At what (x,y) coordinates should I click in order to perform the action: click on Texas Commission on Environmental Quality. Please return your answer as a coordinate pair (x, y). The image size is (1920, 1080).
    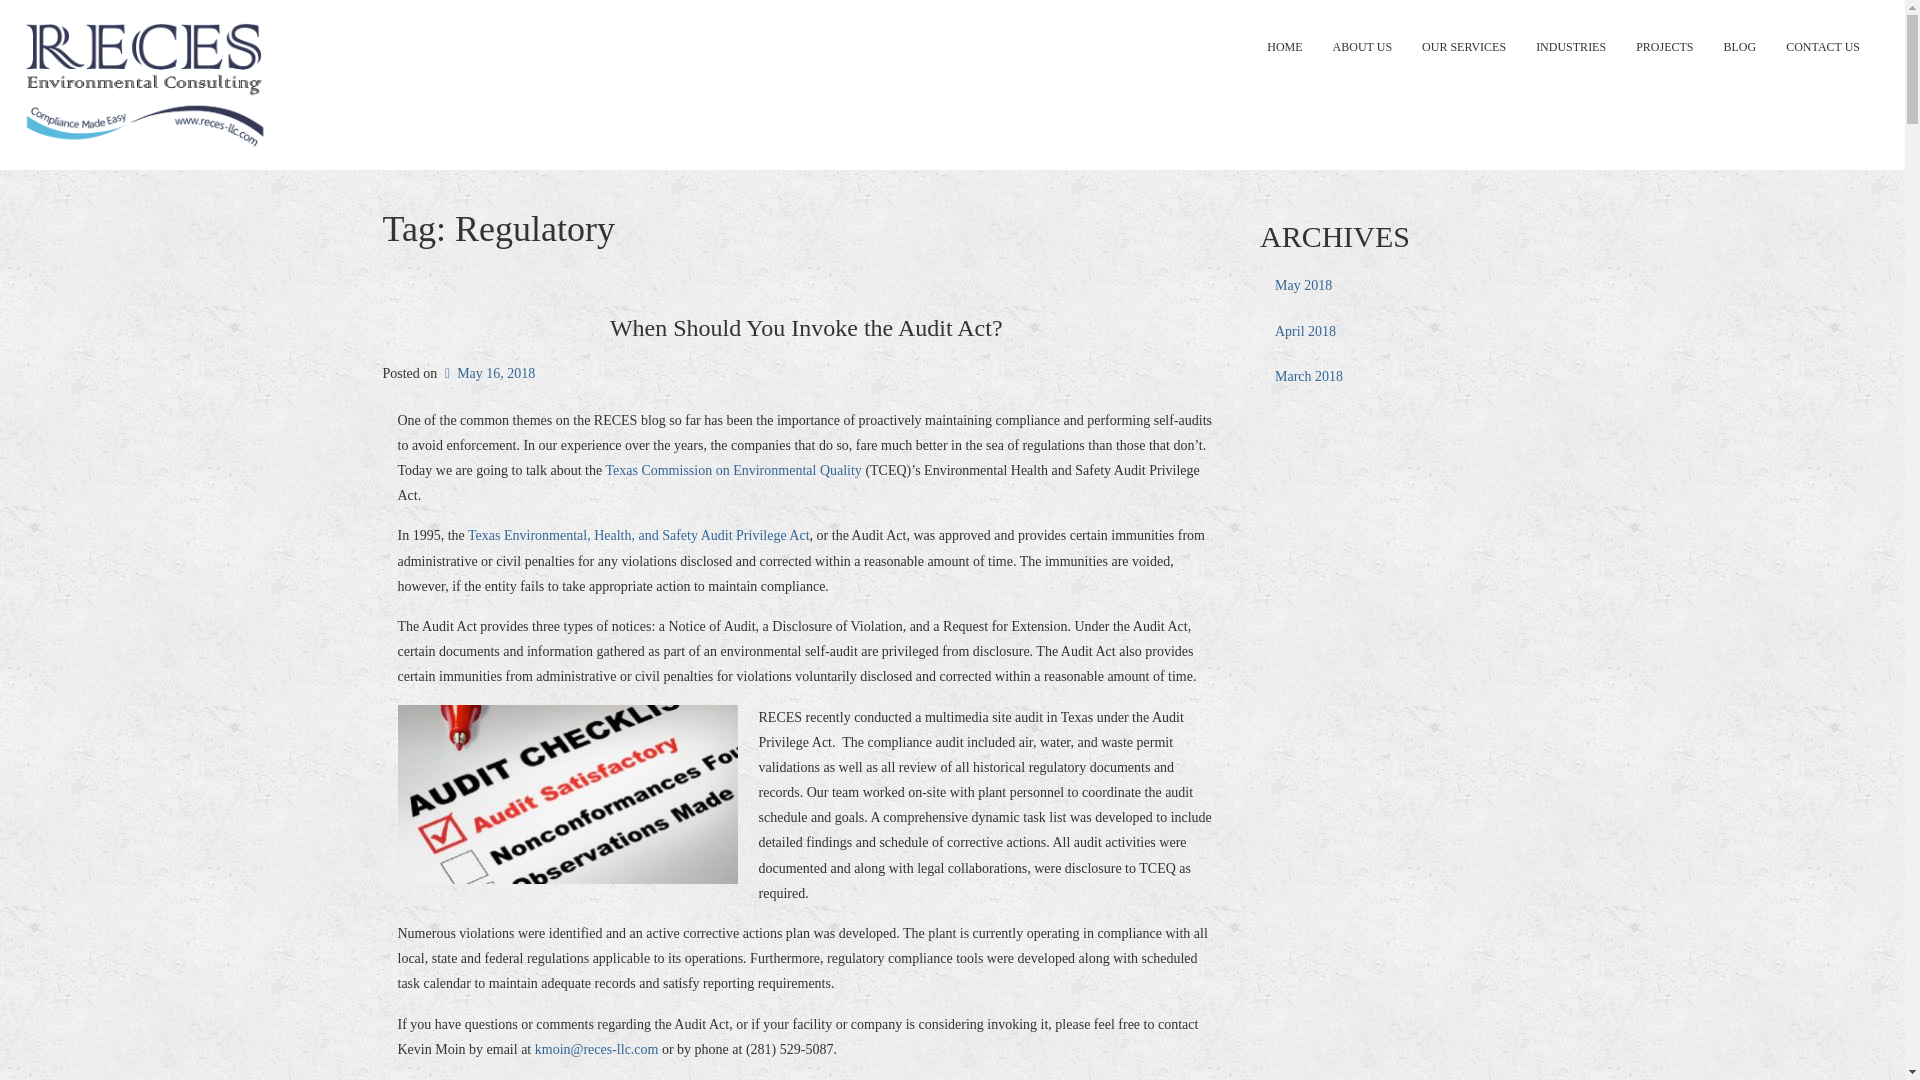
    Looking at the image, I should click on (734, 470).